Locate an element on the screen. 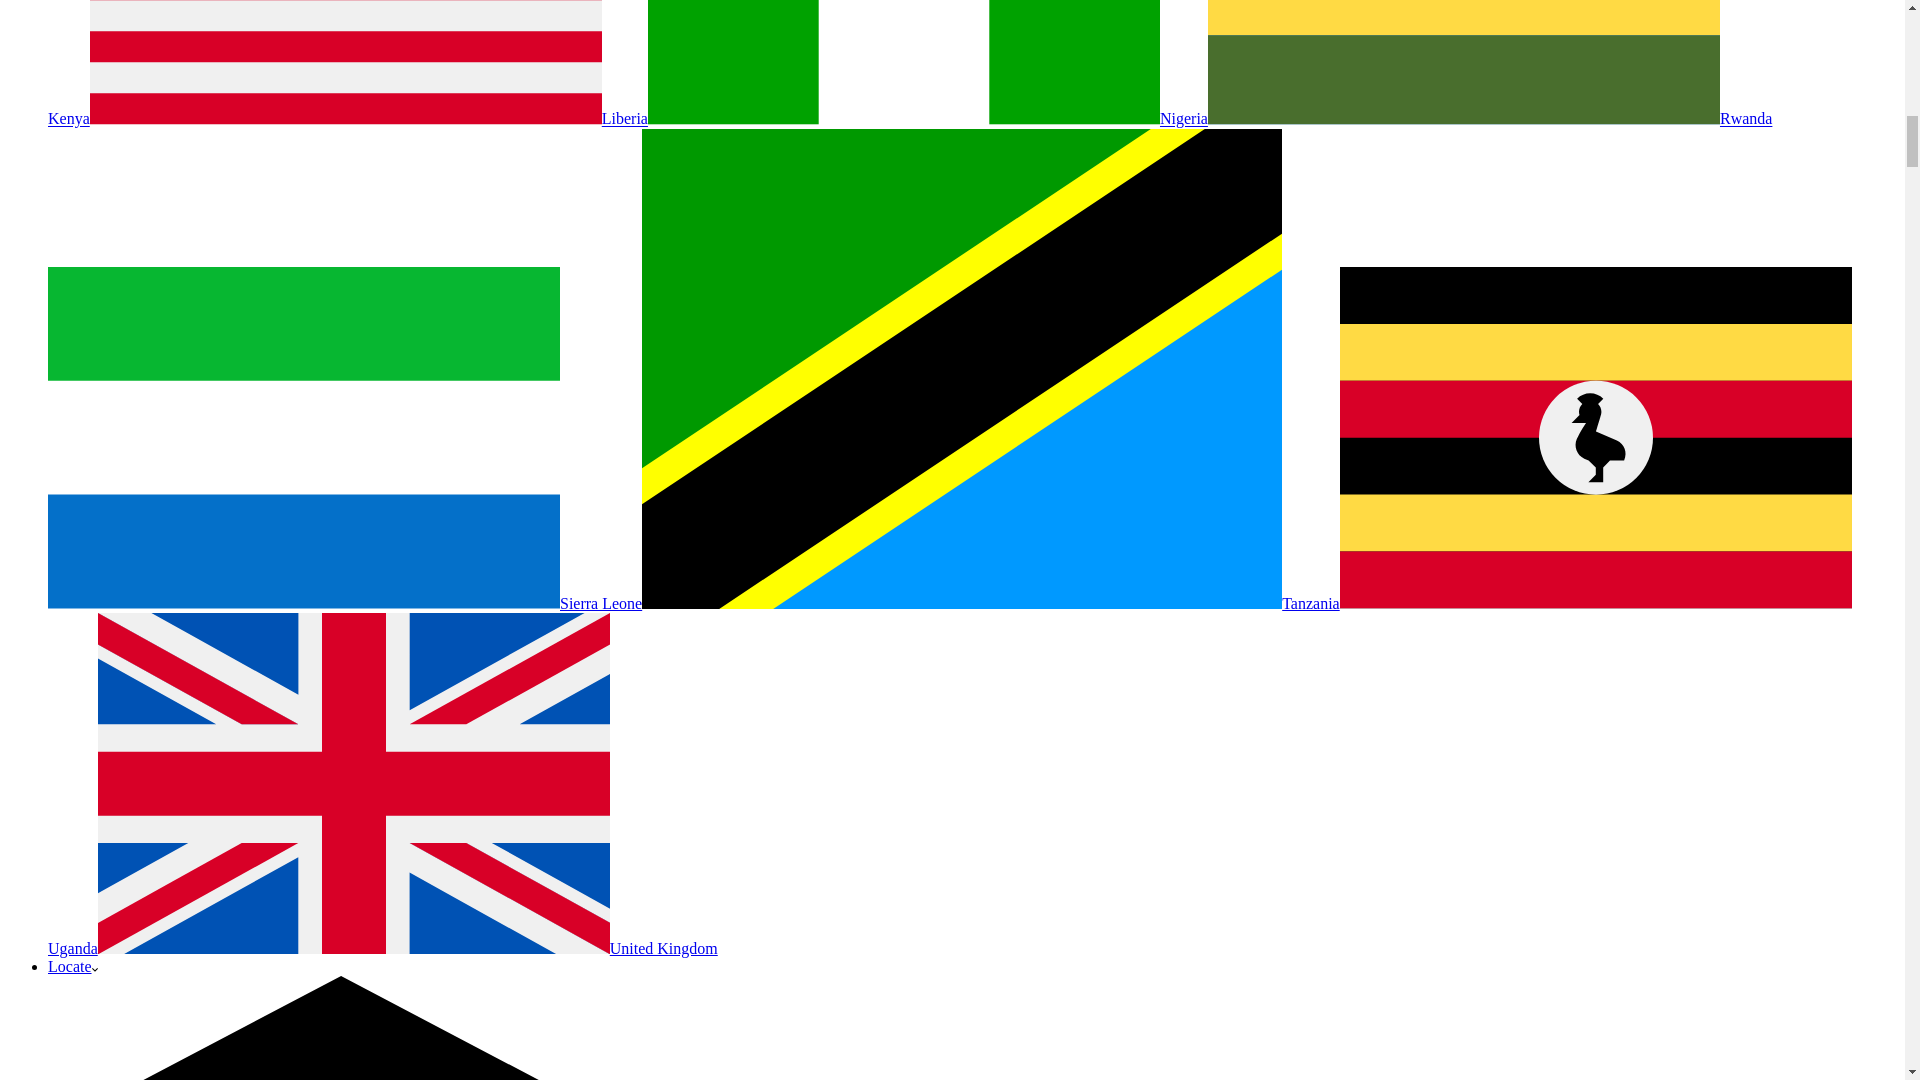 The height and width of the screenshot is (1080, 1920). Tanzania is located at coordinates (990, 604).